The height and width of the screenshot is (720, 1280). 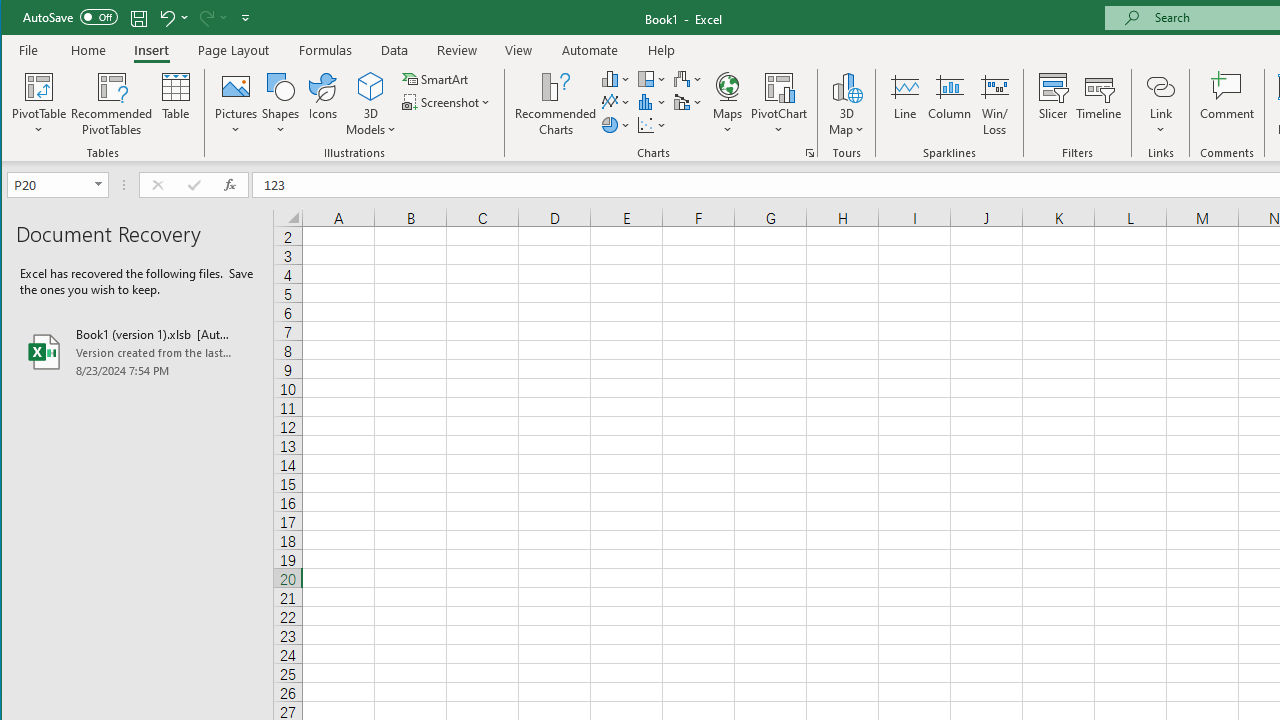 What do you see at coordinates (652, 124) in the screenshot?
I see `Insert Scatter (X, Y) or Bubble Chart` at bounding box center [652, 124].